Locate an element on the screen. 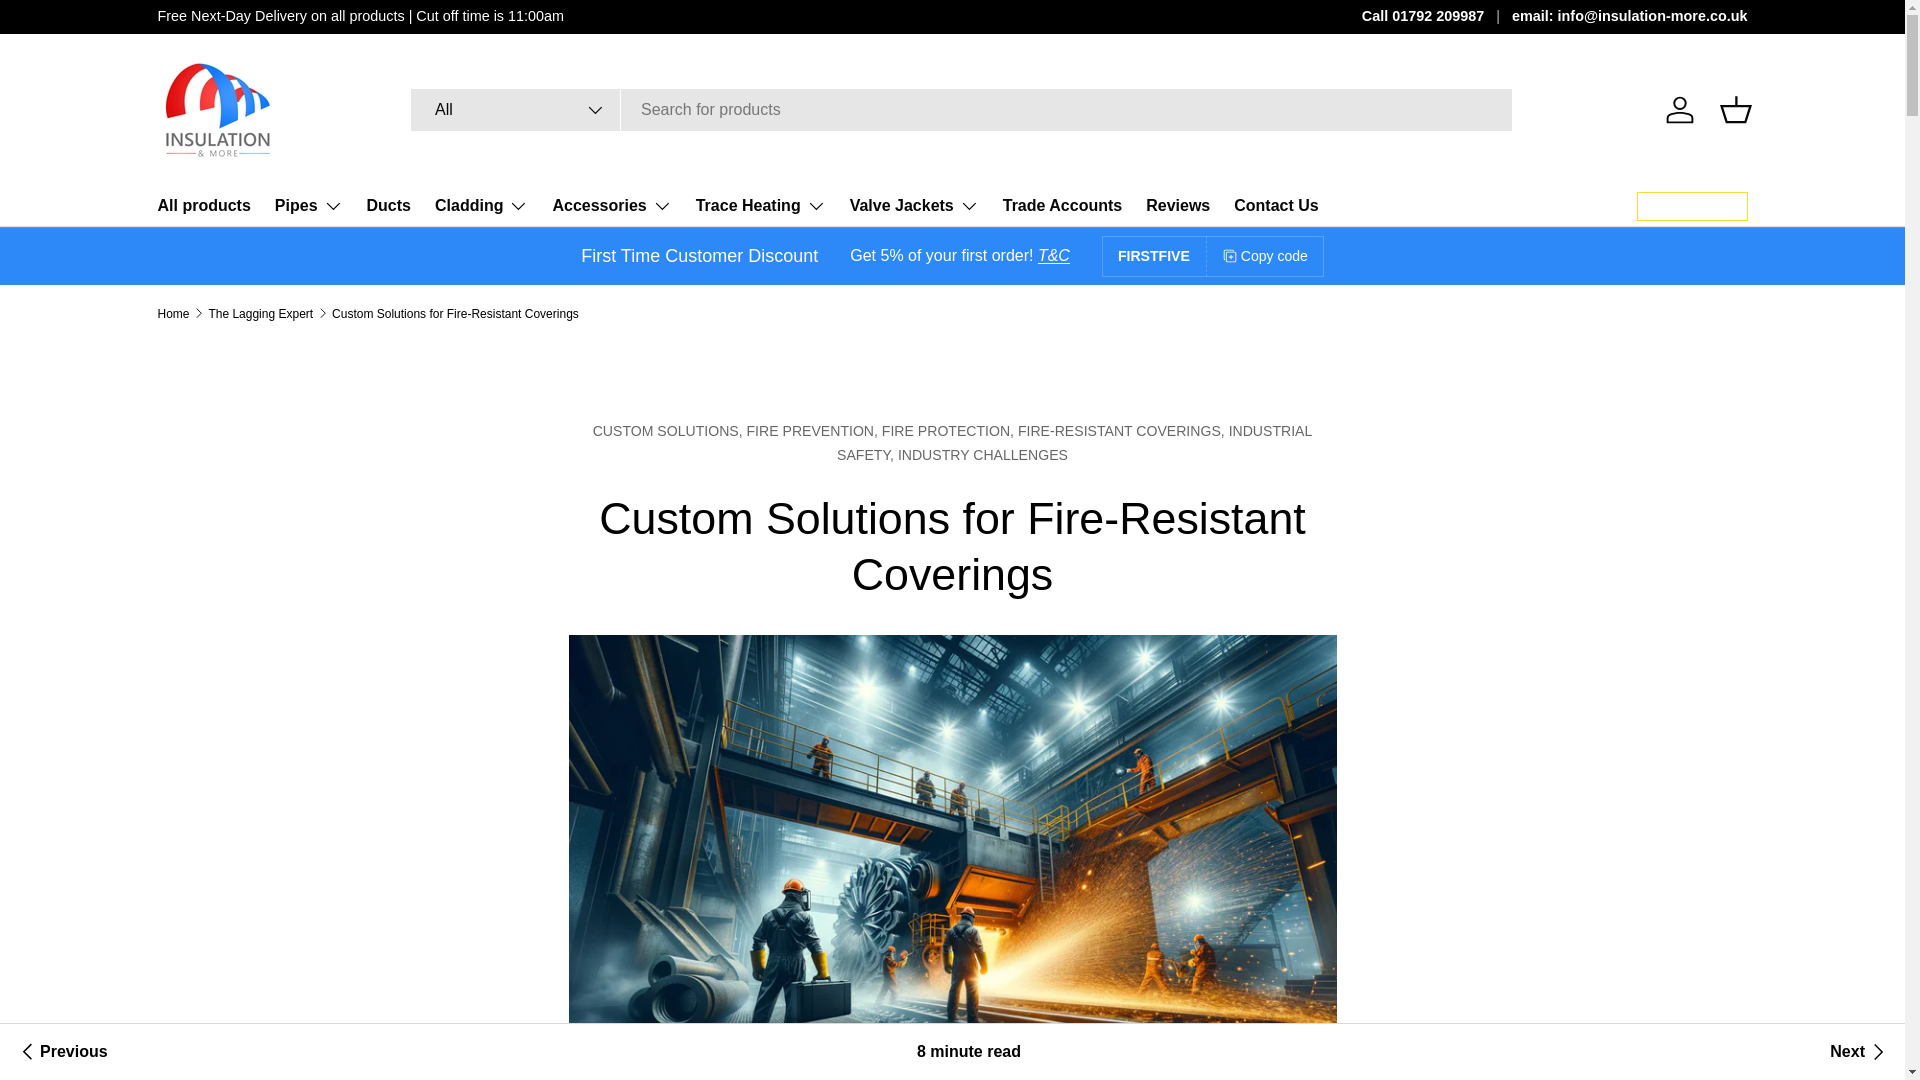 Image resolution: width=1920 pixels, height=1080 pixels. All products is located at coordinates (204, 204).